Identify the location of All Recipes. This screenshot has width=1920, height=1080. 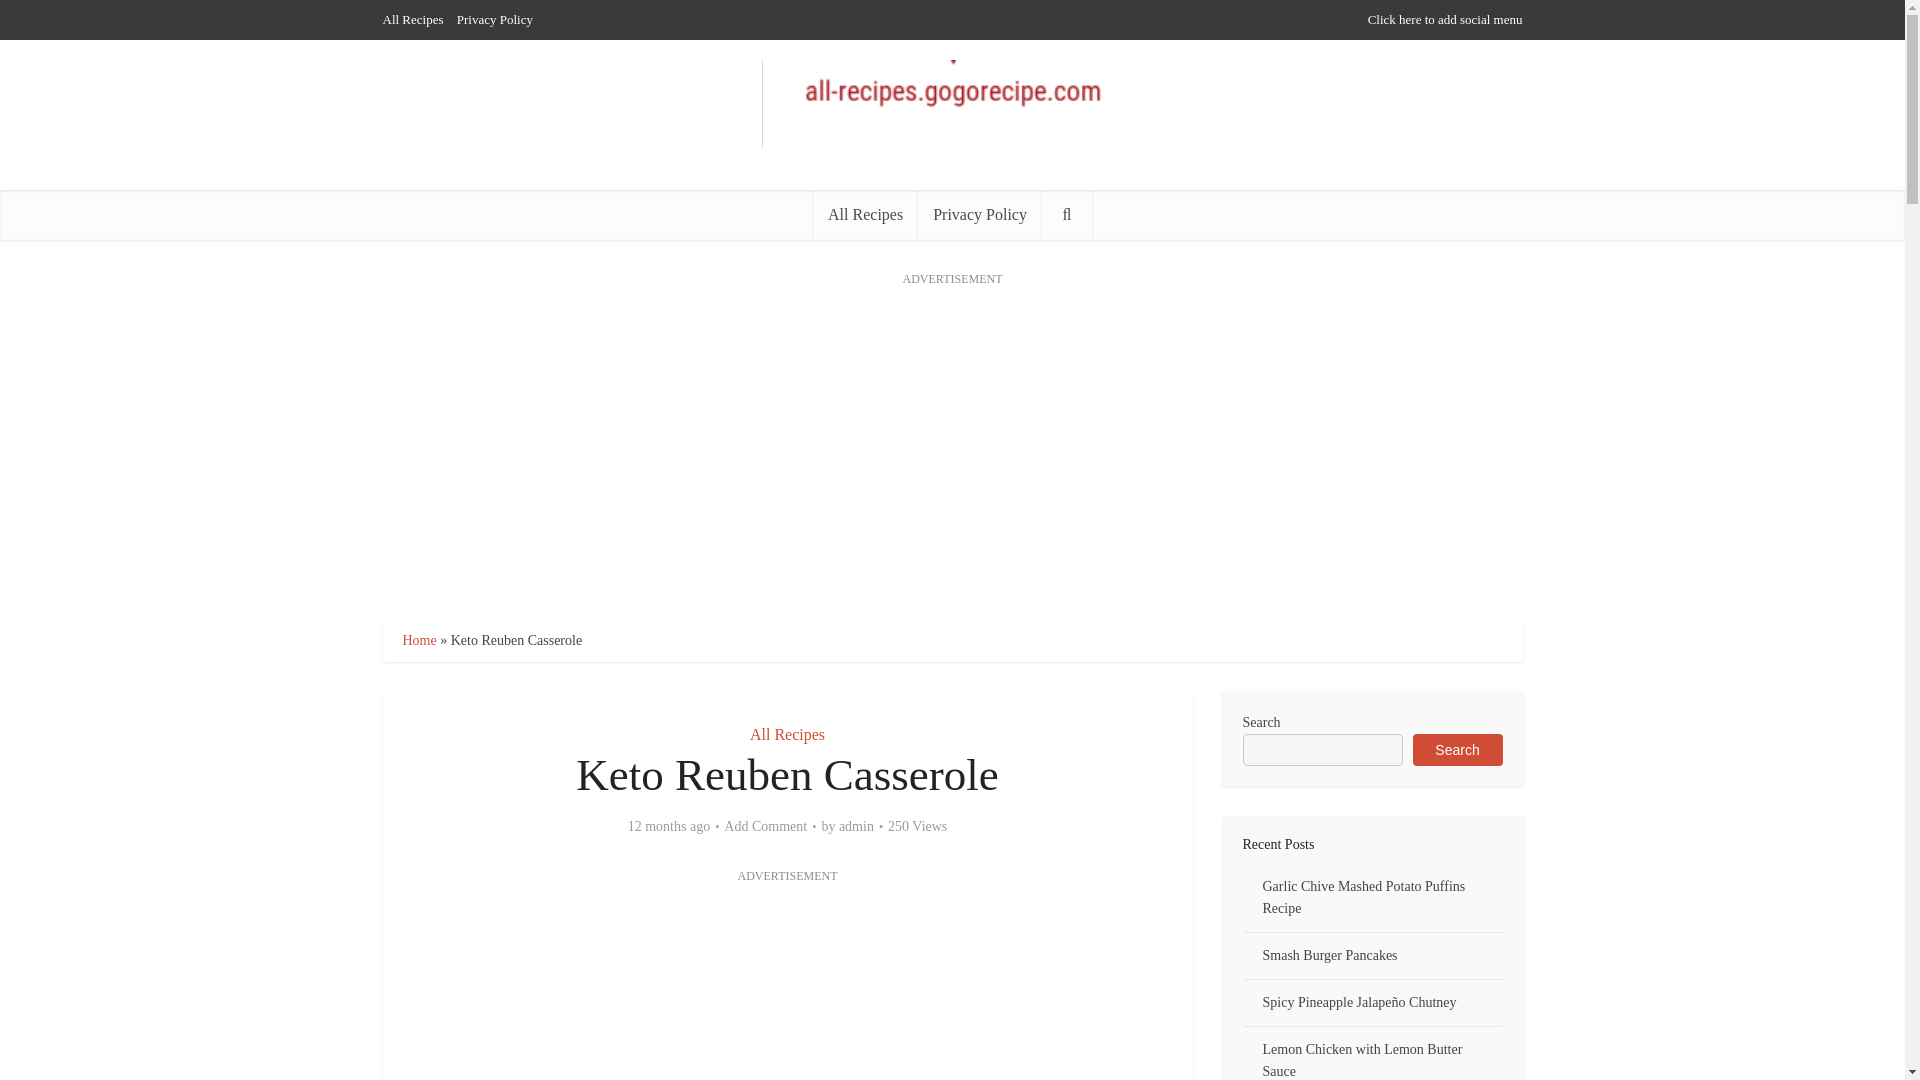
(788, 734).